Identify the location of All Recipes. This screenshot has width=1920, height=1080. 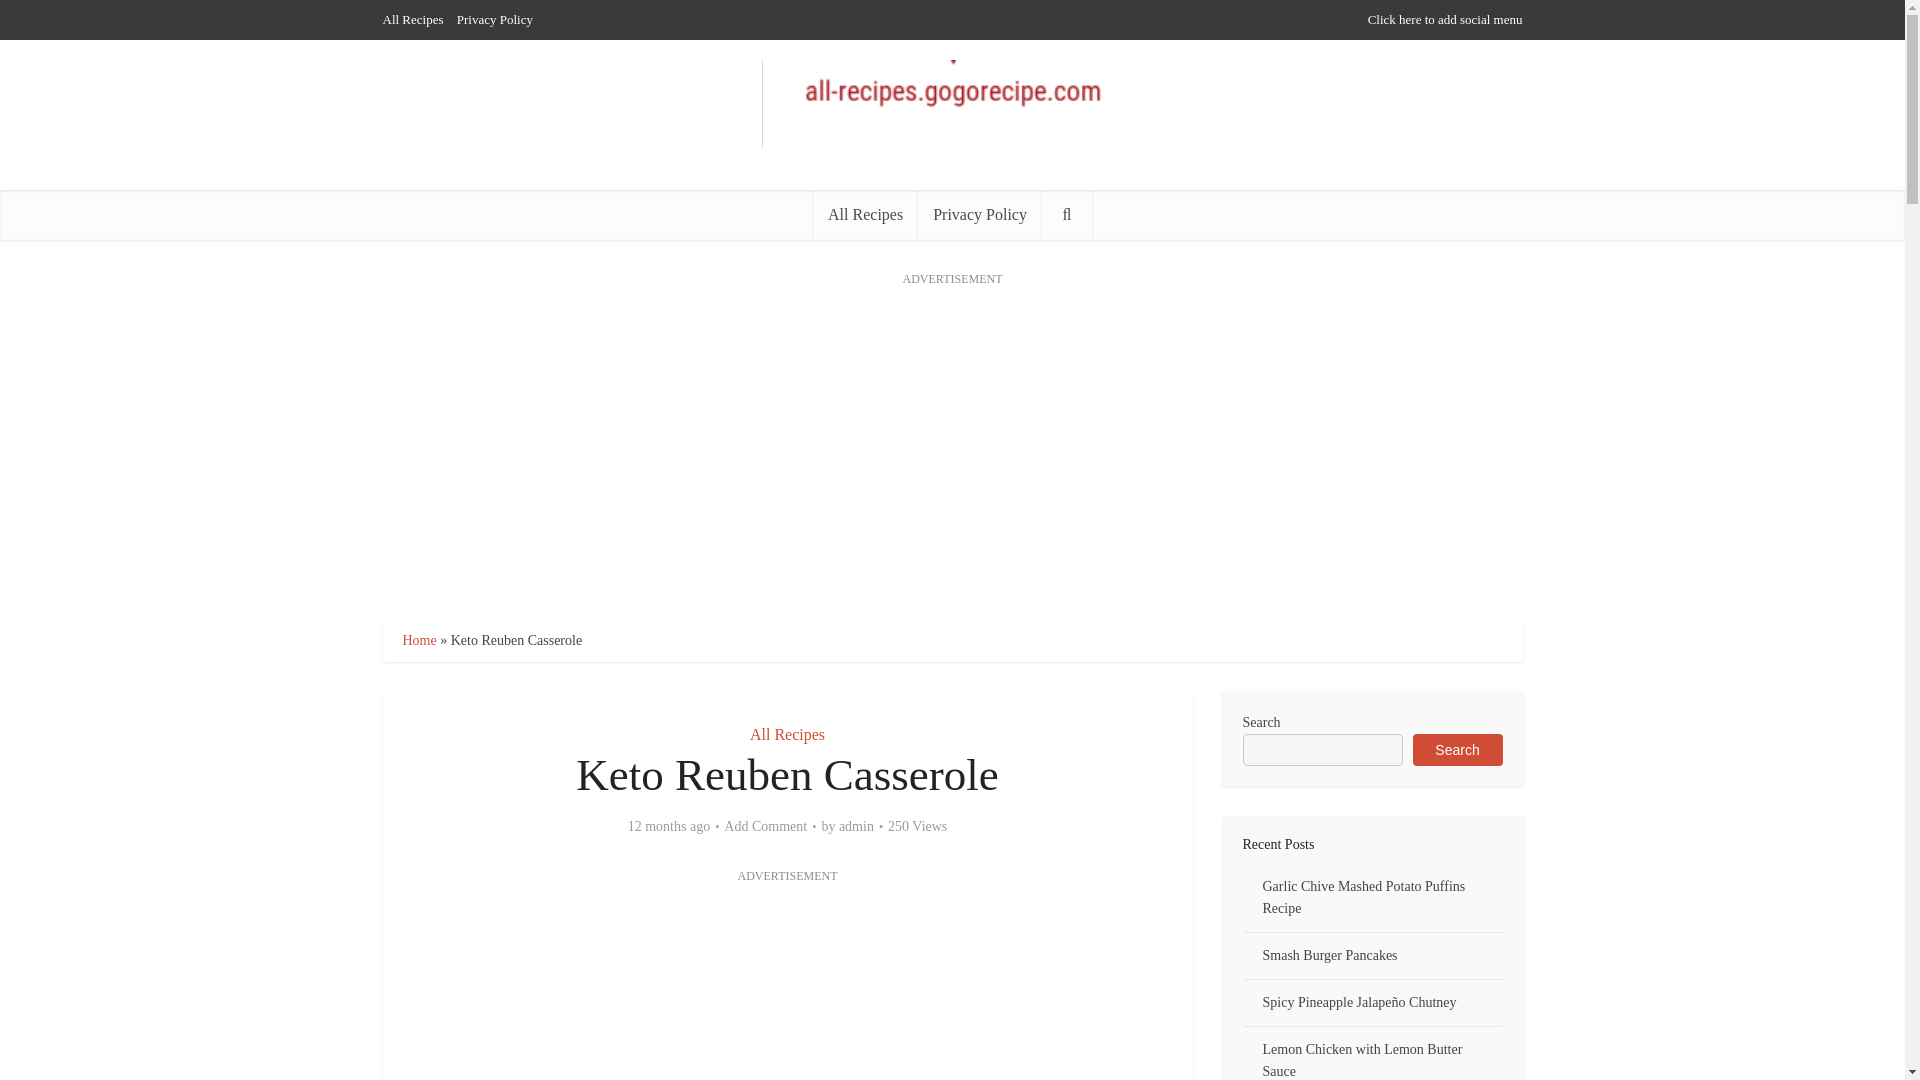
(788, 734).